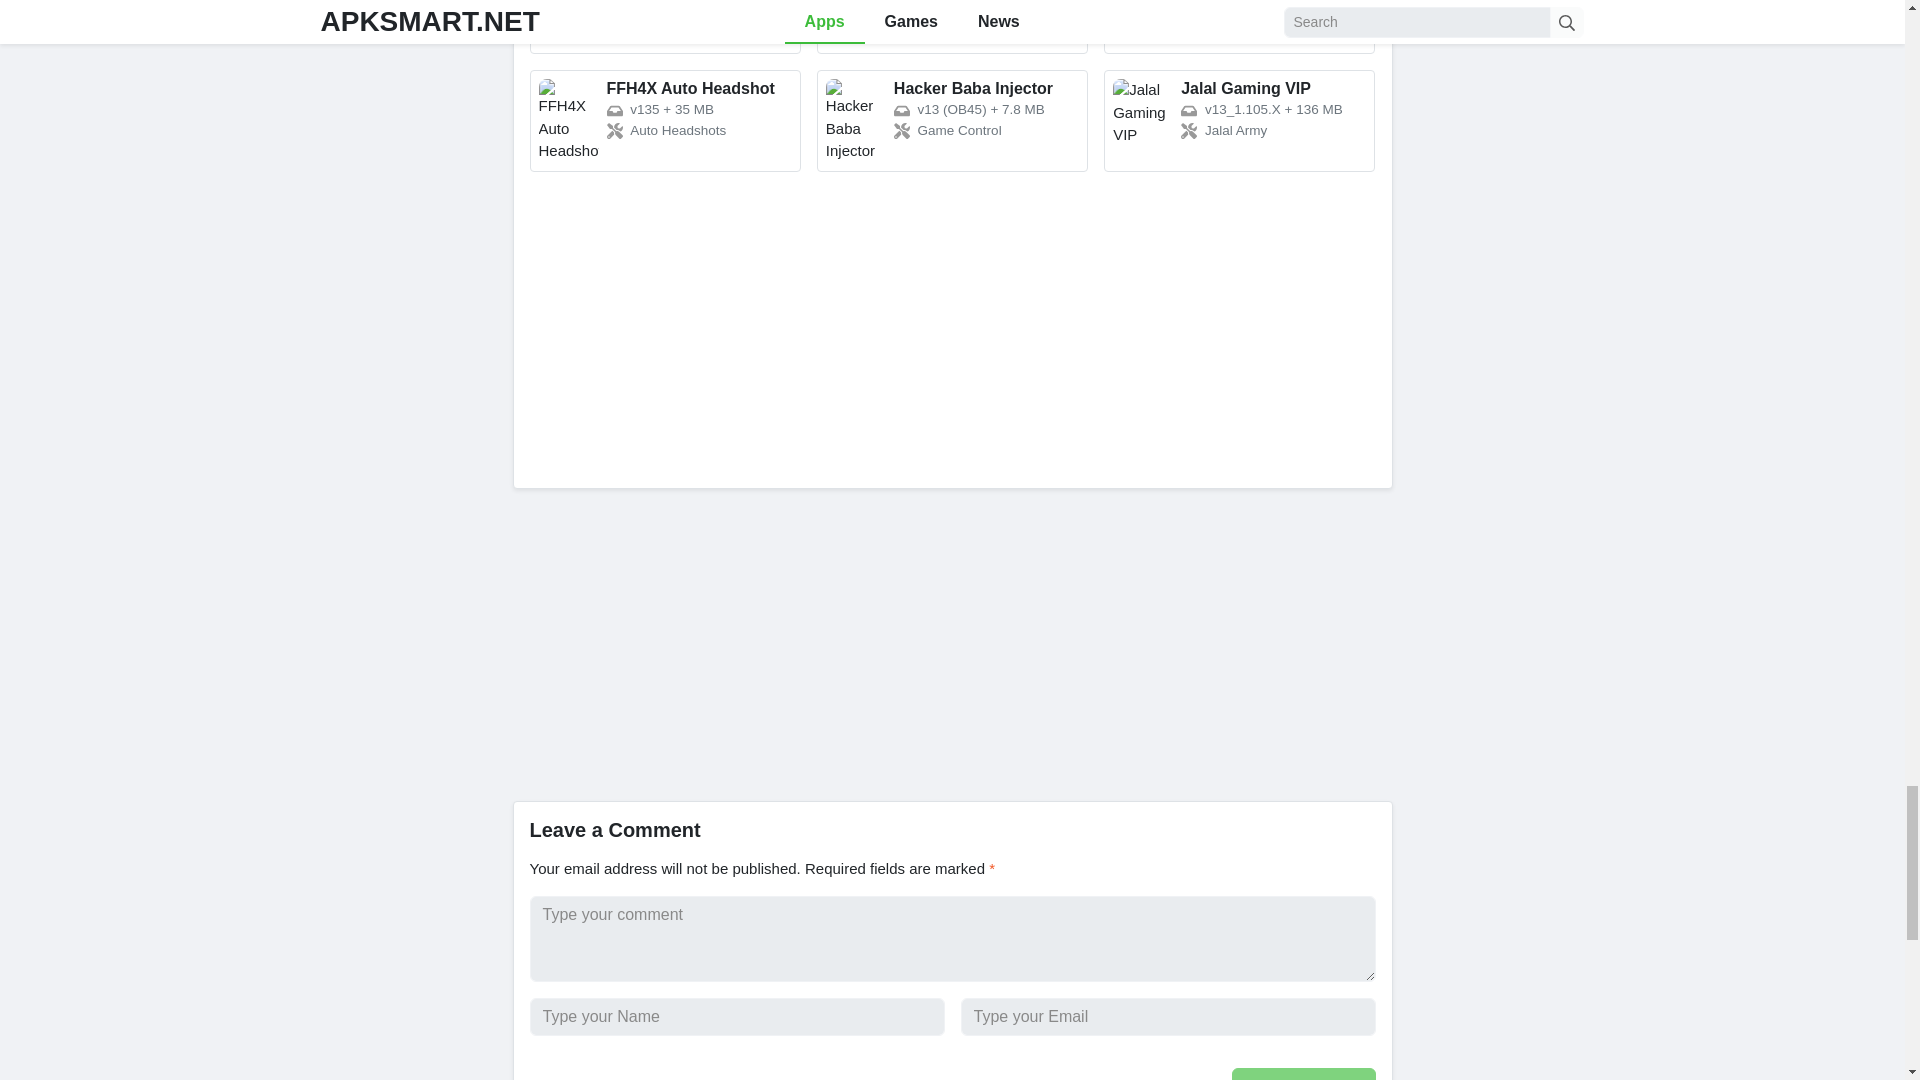 This screenshot has height=1080, width=1920. I want to click on Rasya Gaming Mod, so click(664, 28).